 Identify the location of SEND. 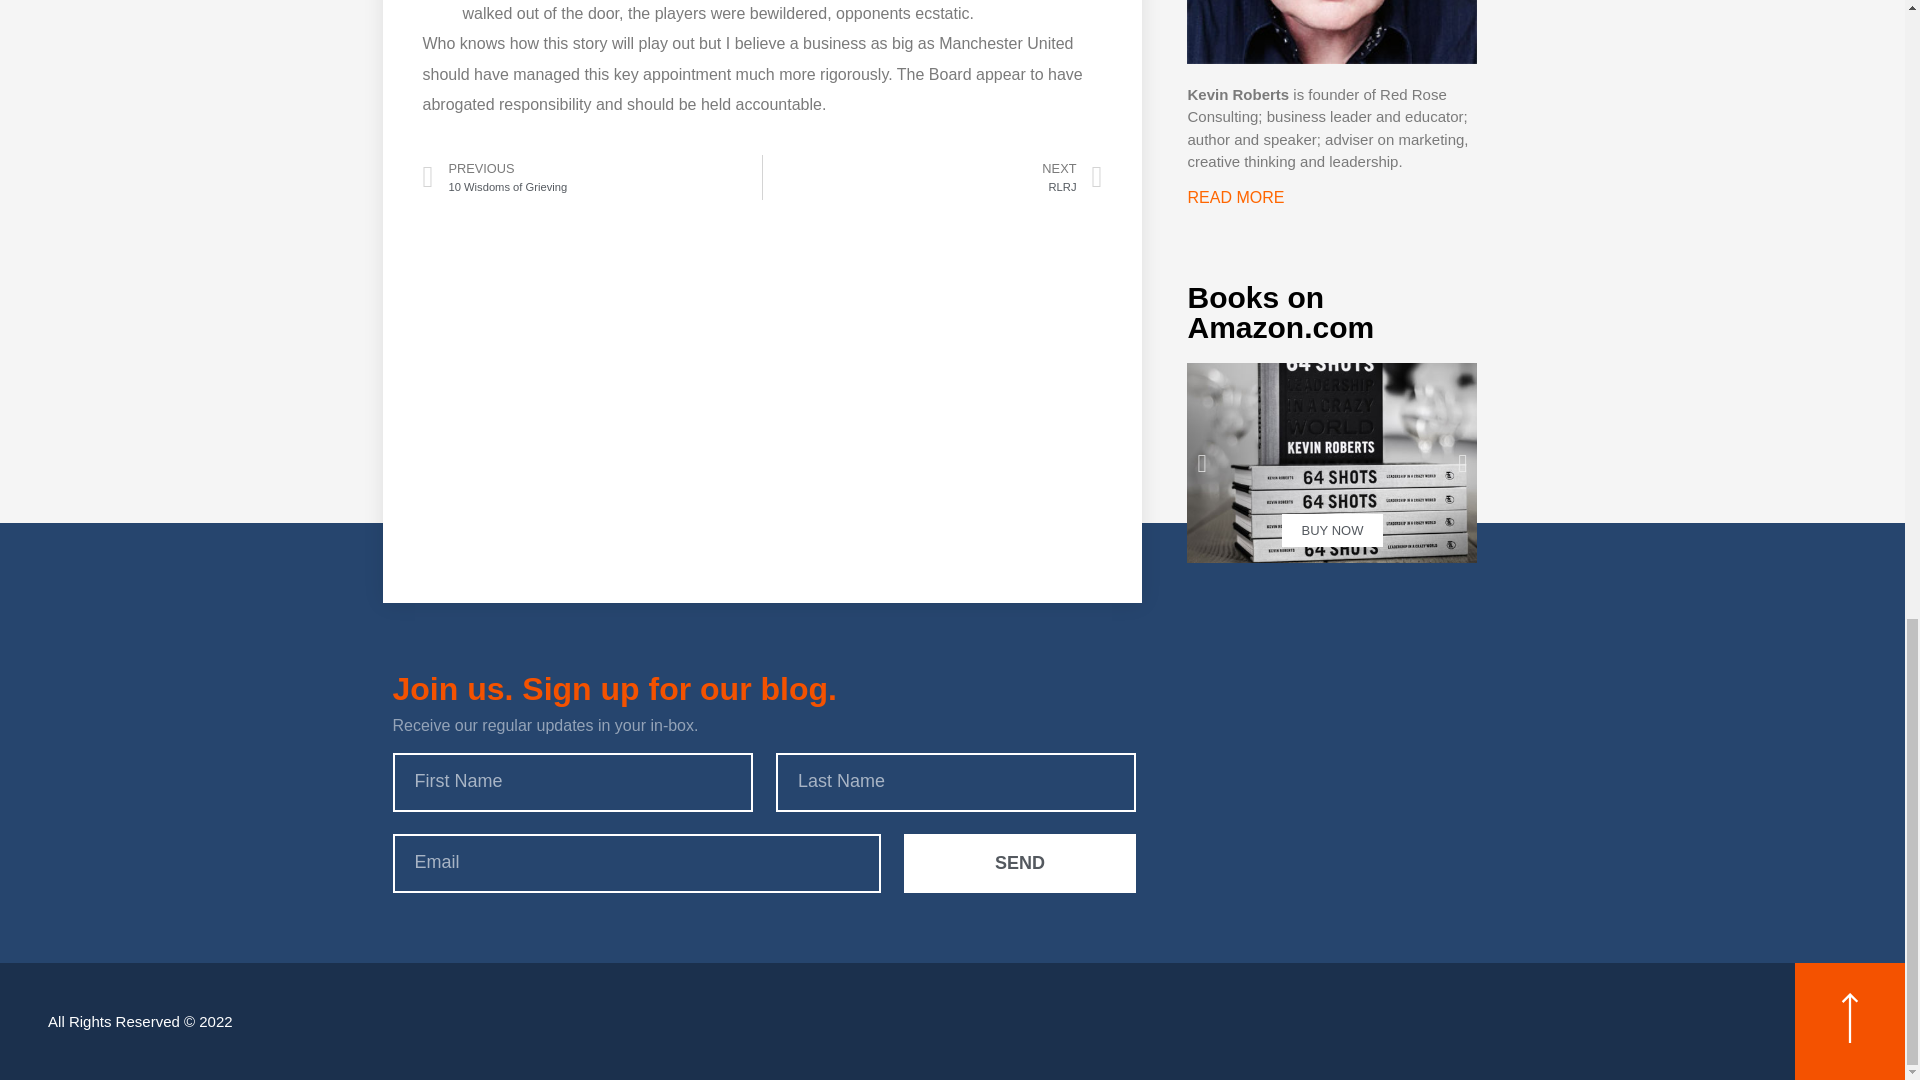
(591, 177).